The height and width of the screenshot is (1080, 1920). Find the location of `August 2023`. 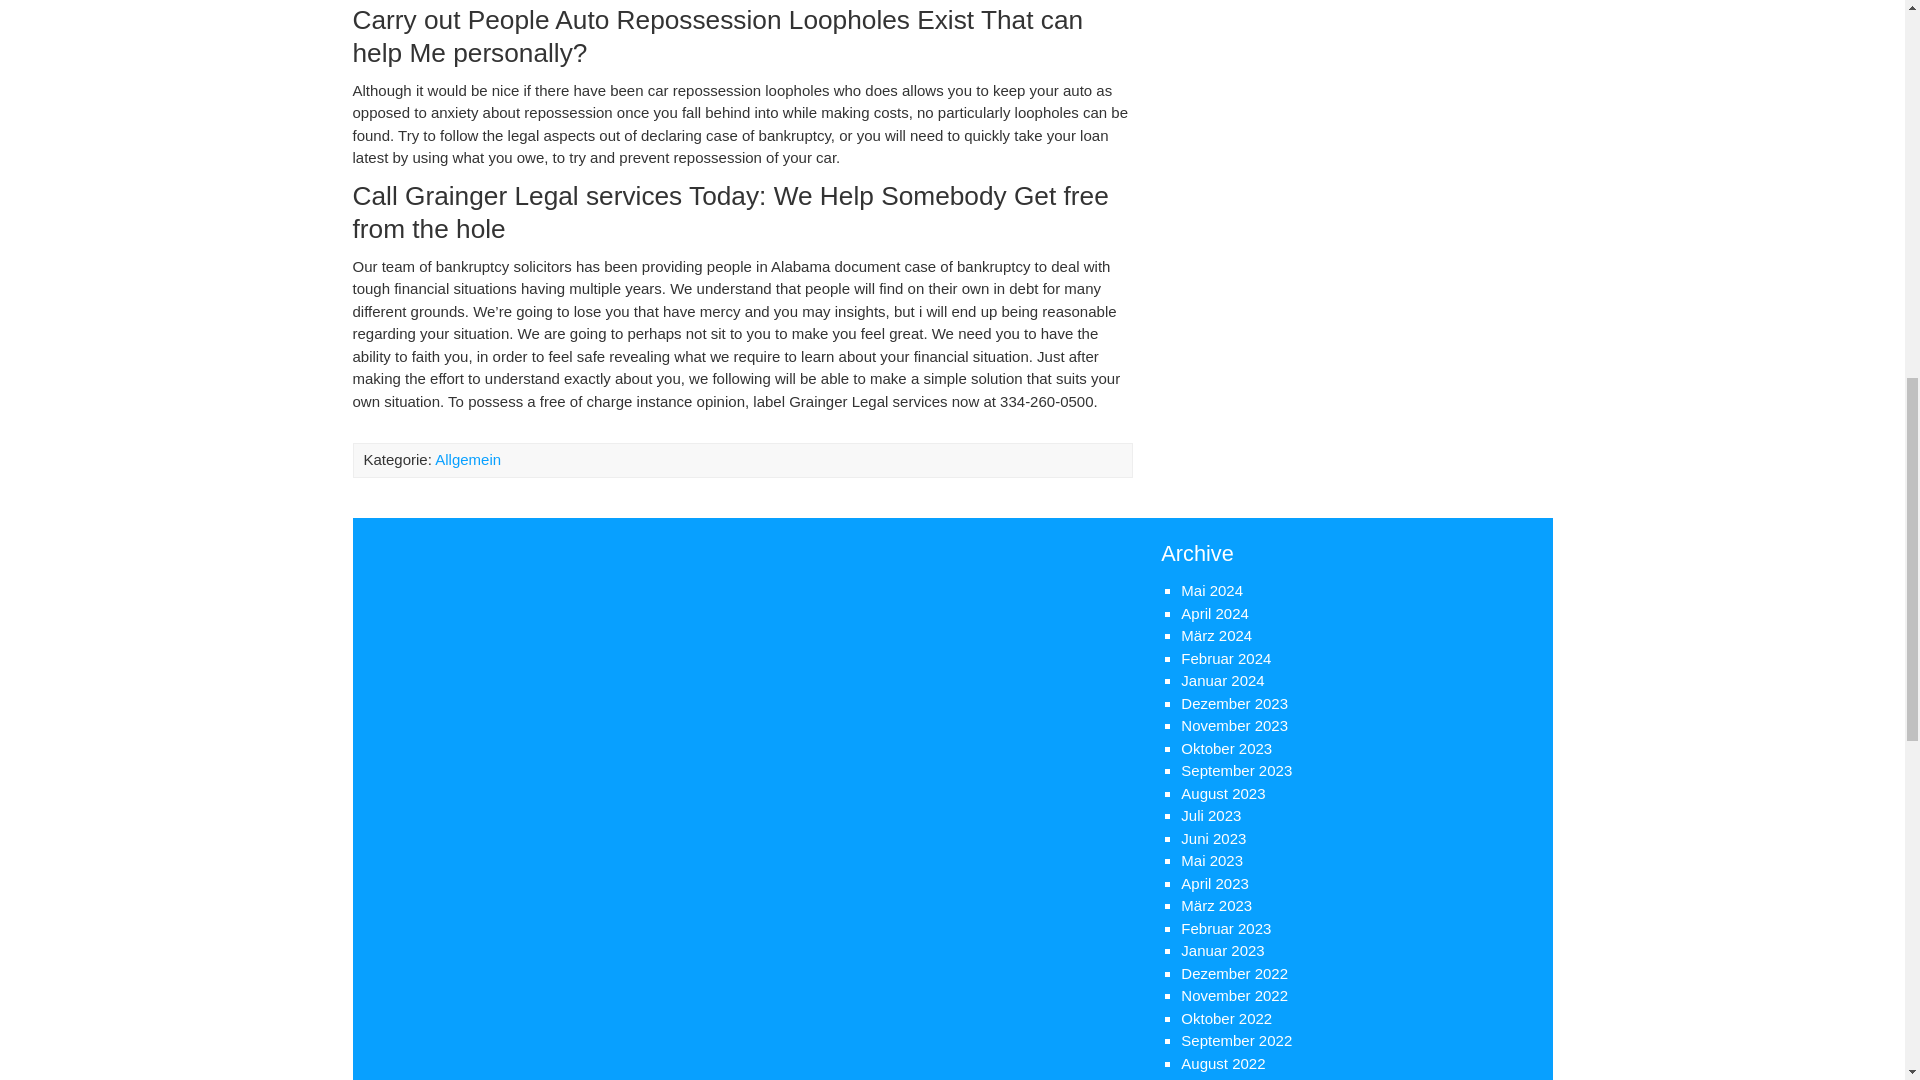

August 2023 is located at coordinates (1222, 794).